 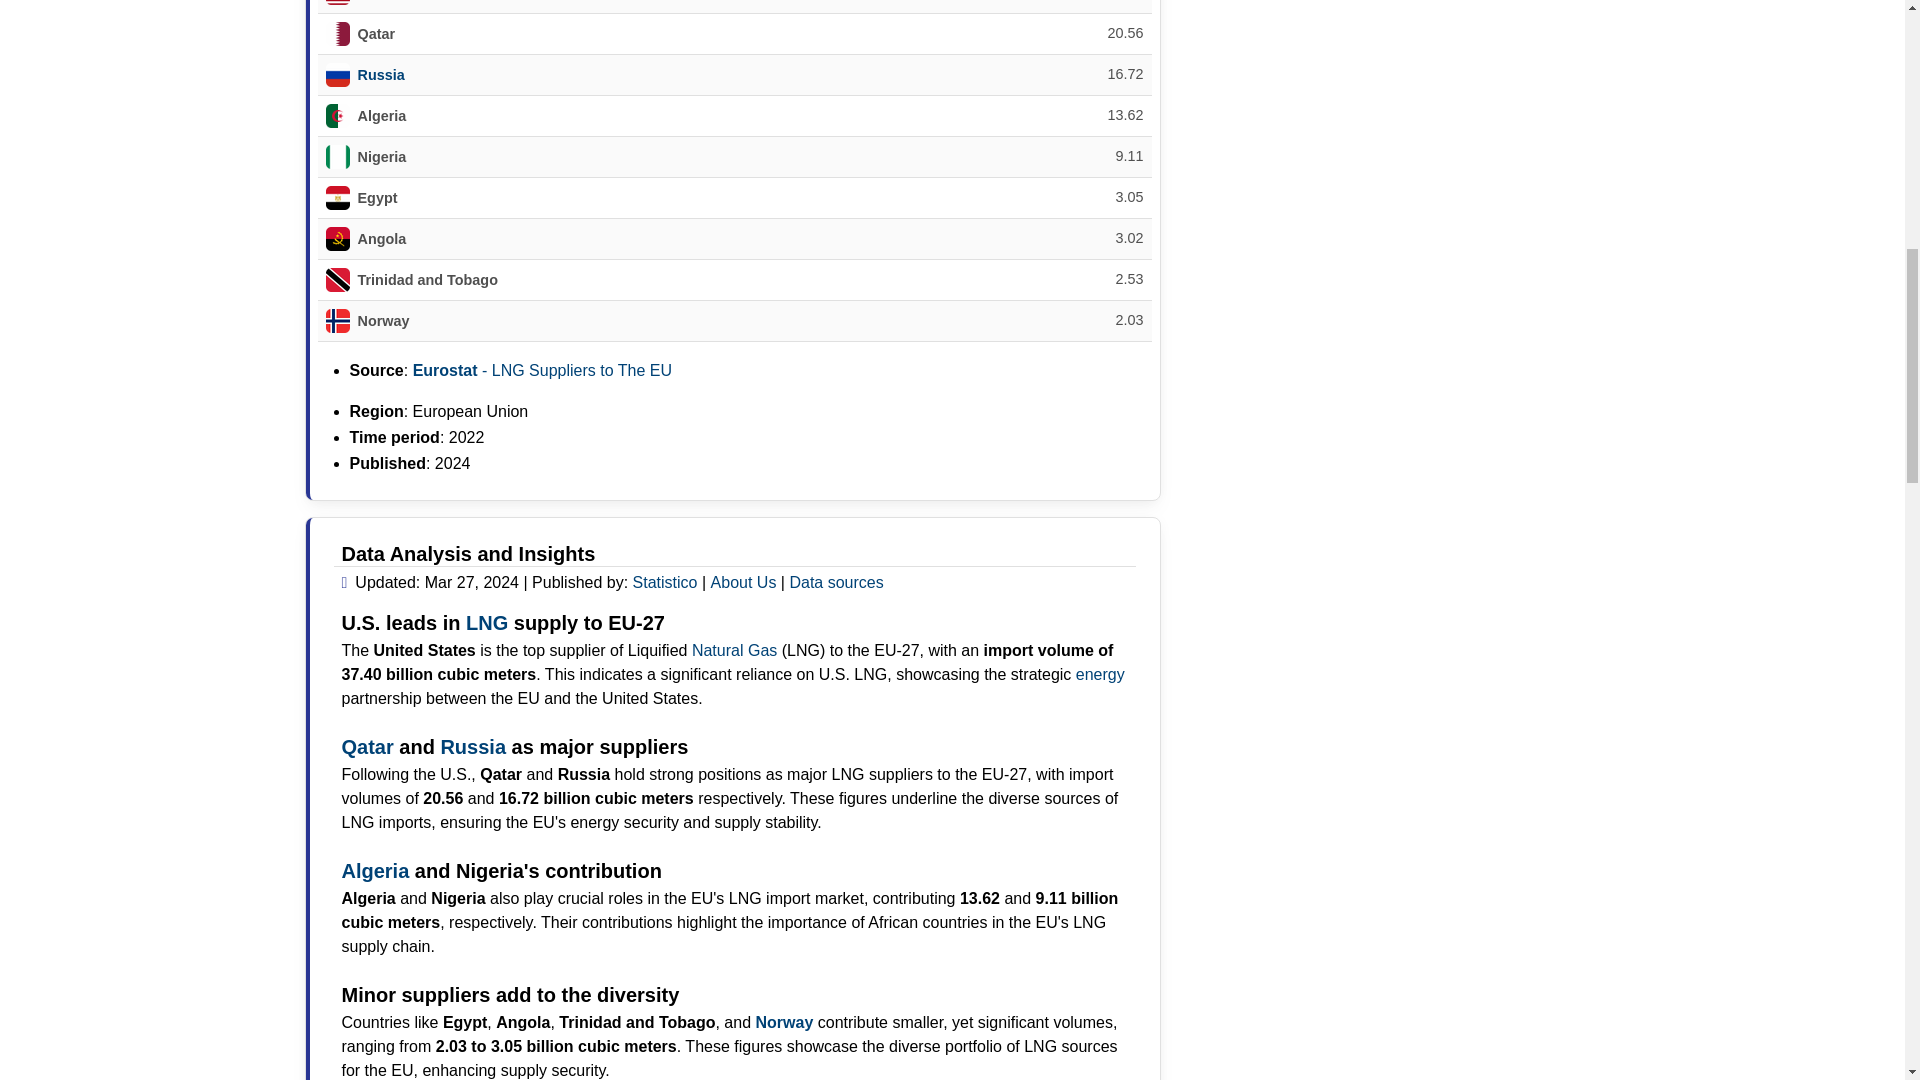 I want to click on Eurostat - LNG Suppliers to The EU, so click(x=542, y=370).